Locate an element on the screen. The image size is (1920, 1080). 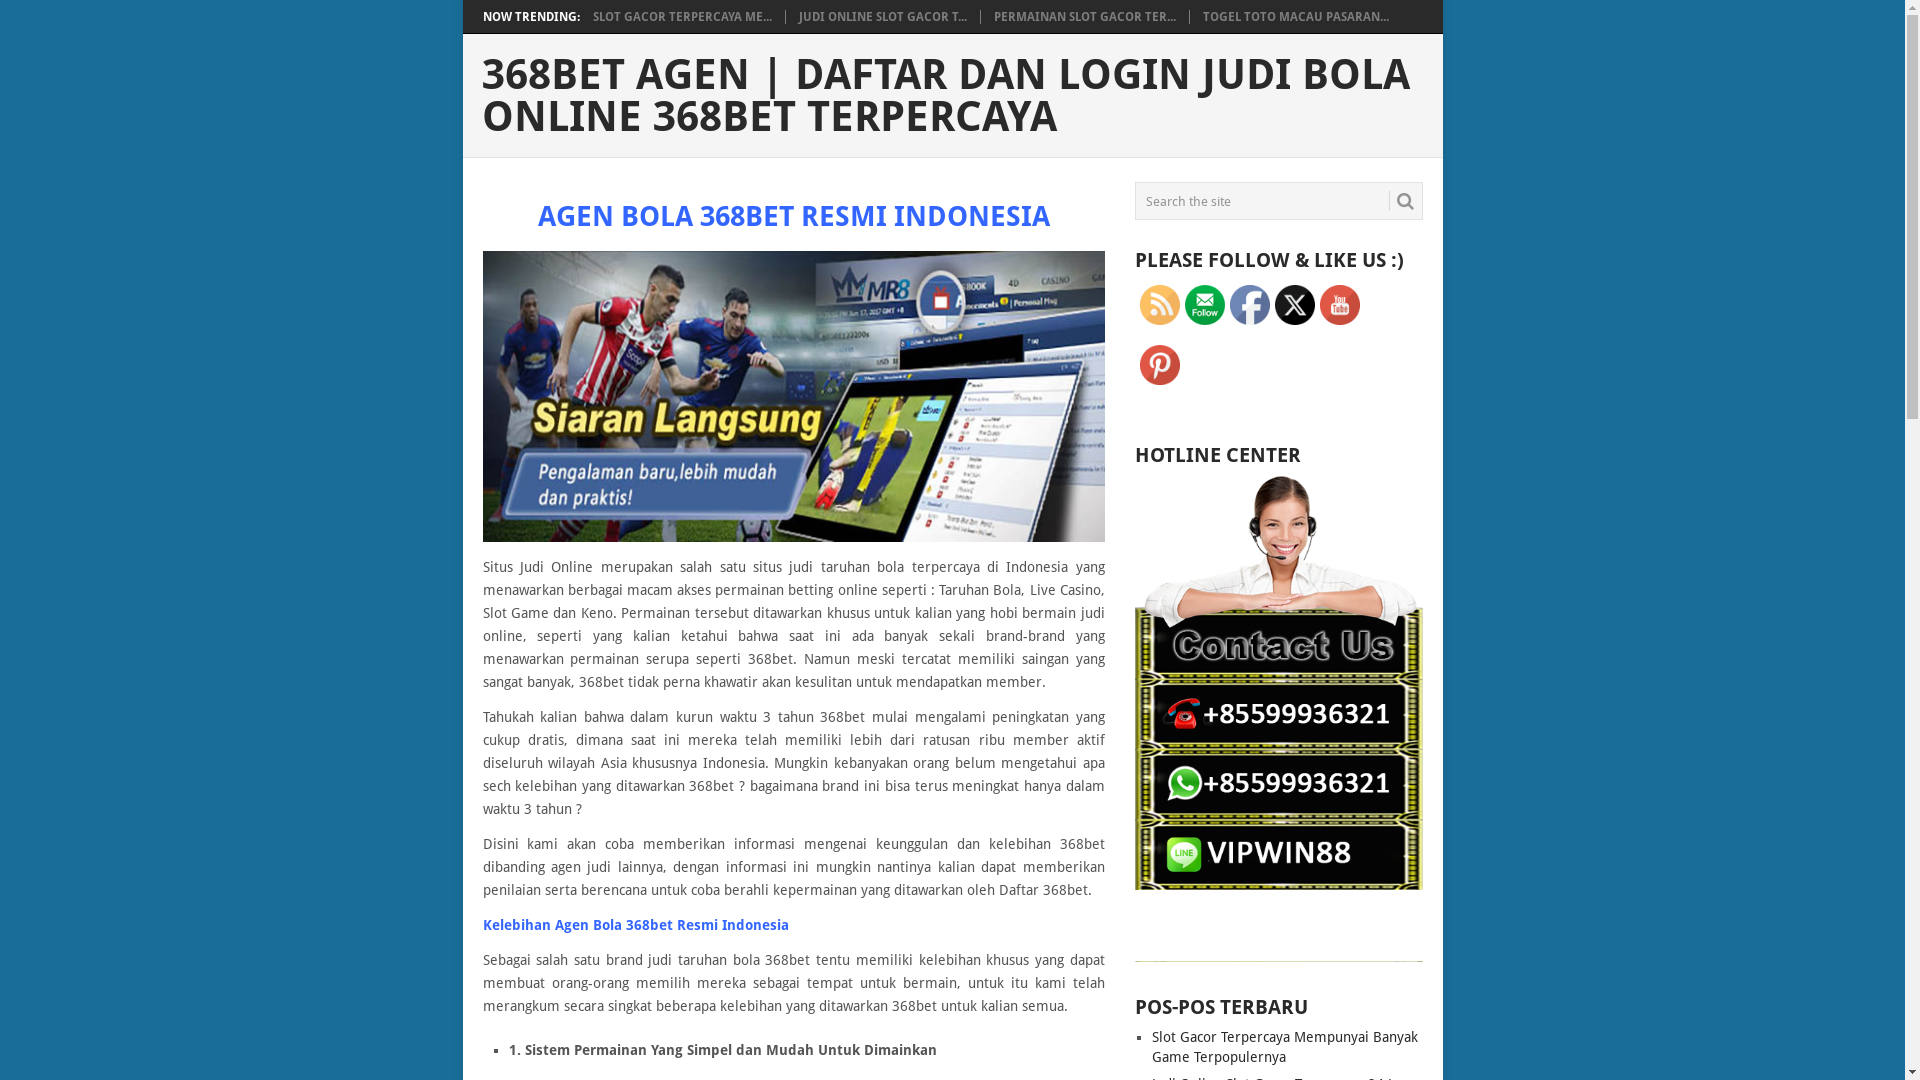
RSS is located at coordinates (1160, 305).